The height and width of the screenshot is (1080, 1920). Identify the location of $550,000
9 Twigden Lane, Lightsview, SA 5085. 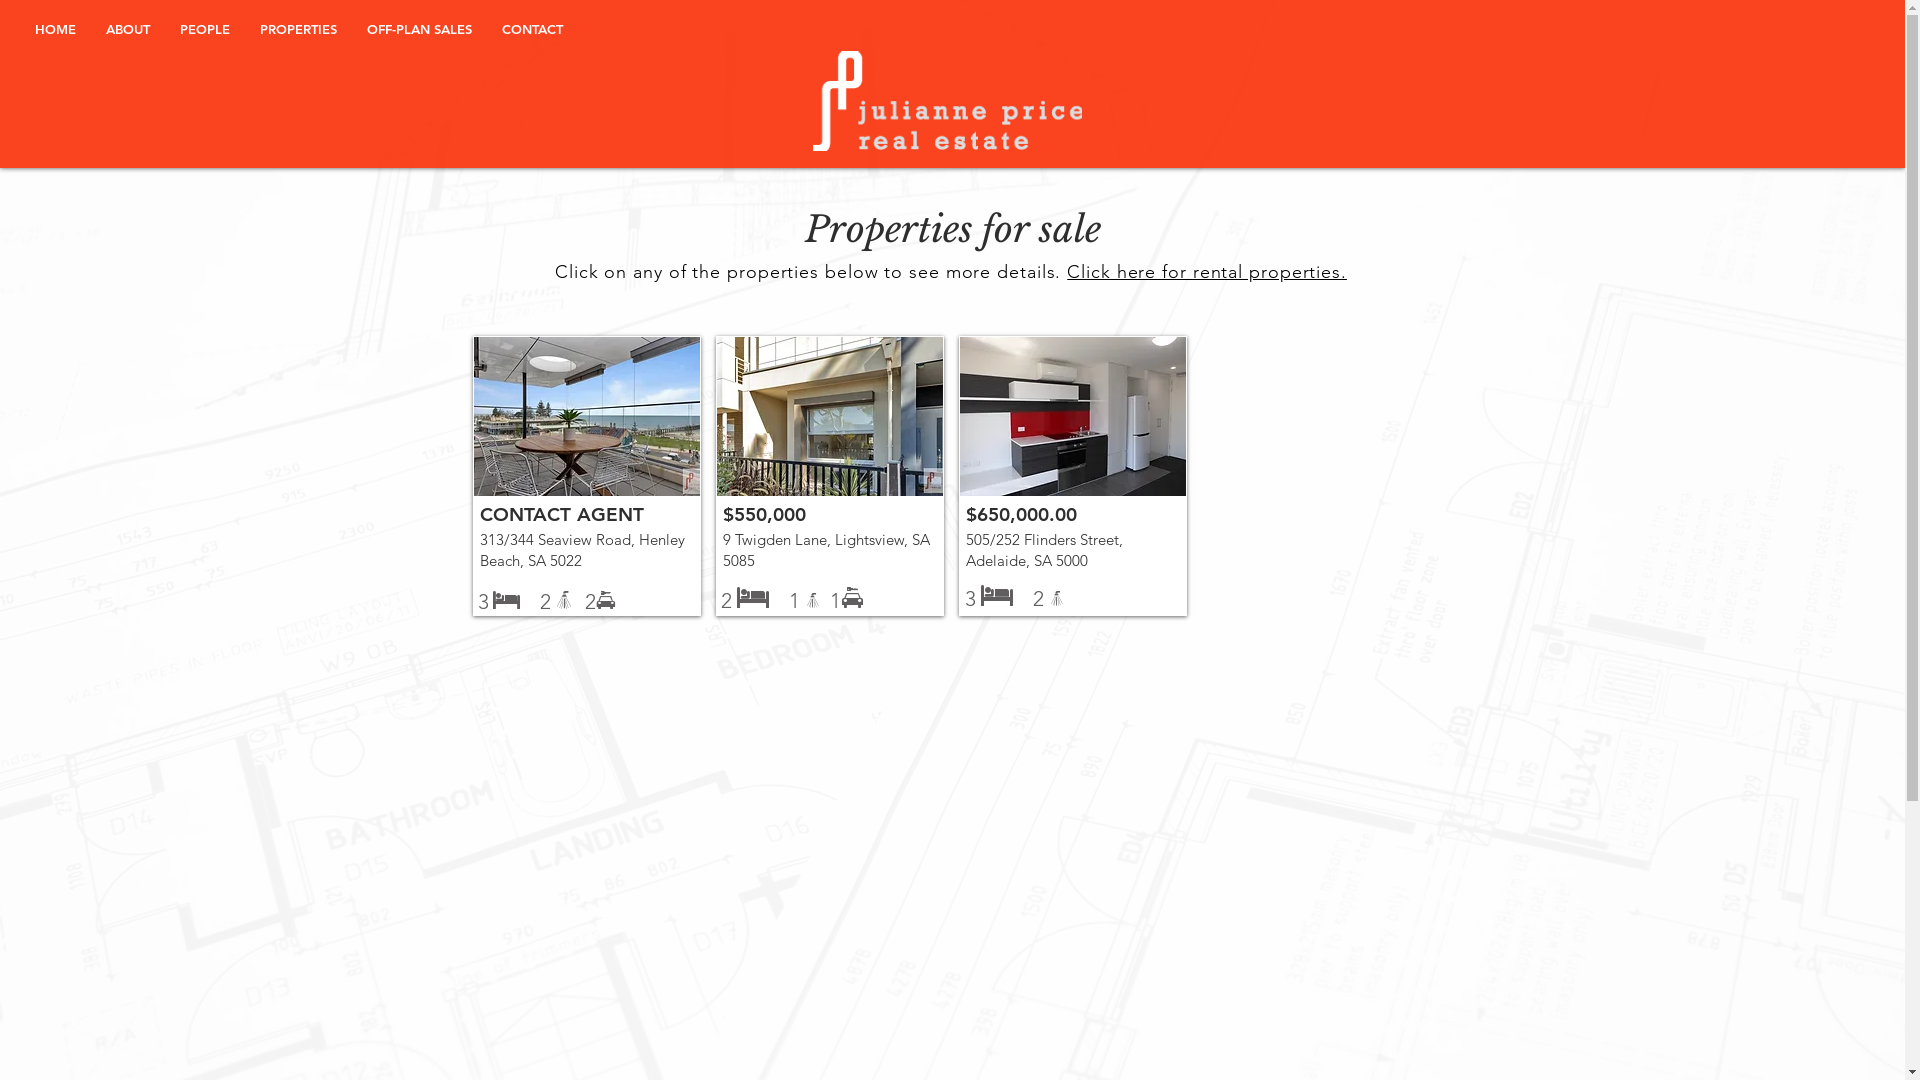
(830, 476).